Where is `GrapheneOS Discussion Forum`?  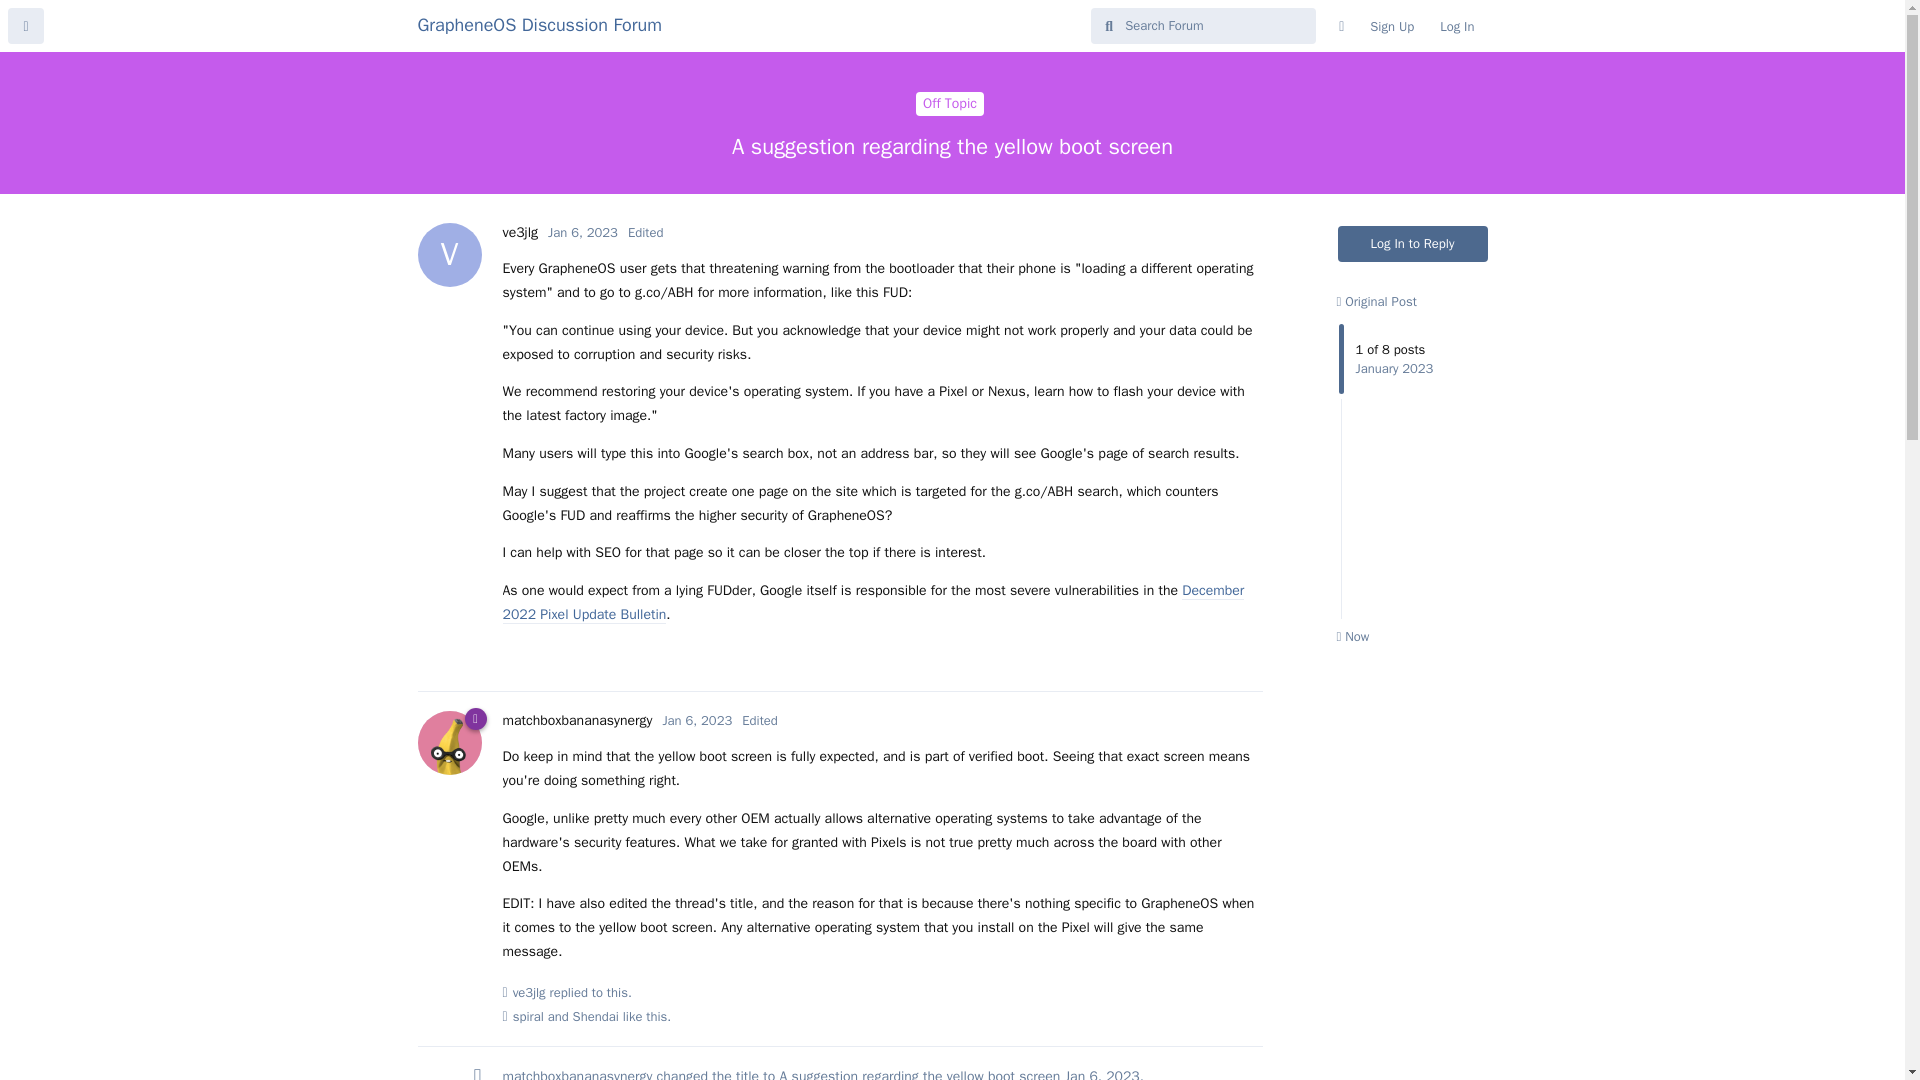
GrapheneOS Discussion Forum is located at coordinates (696, 720).